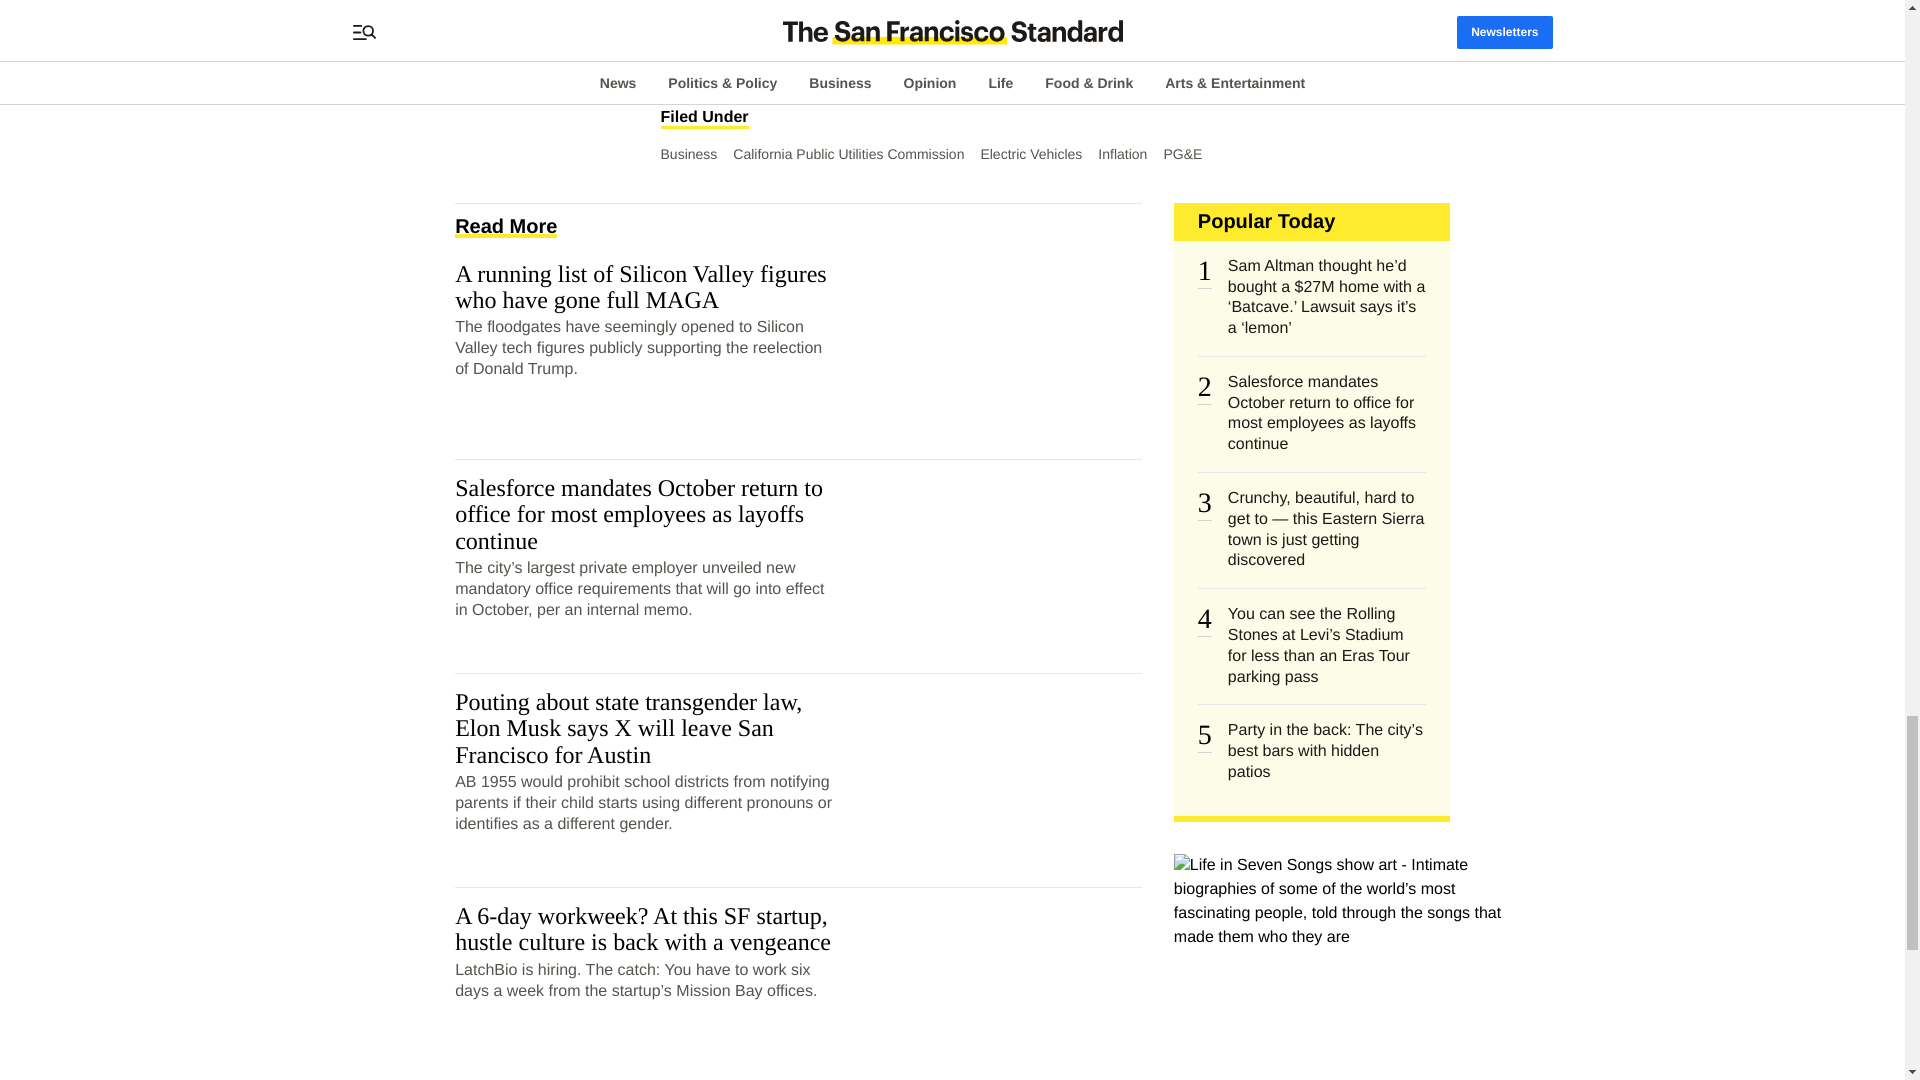  Describe the element at coordinates (689, 154) in the screenshot. I see `Business` at that location.